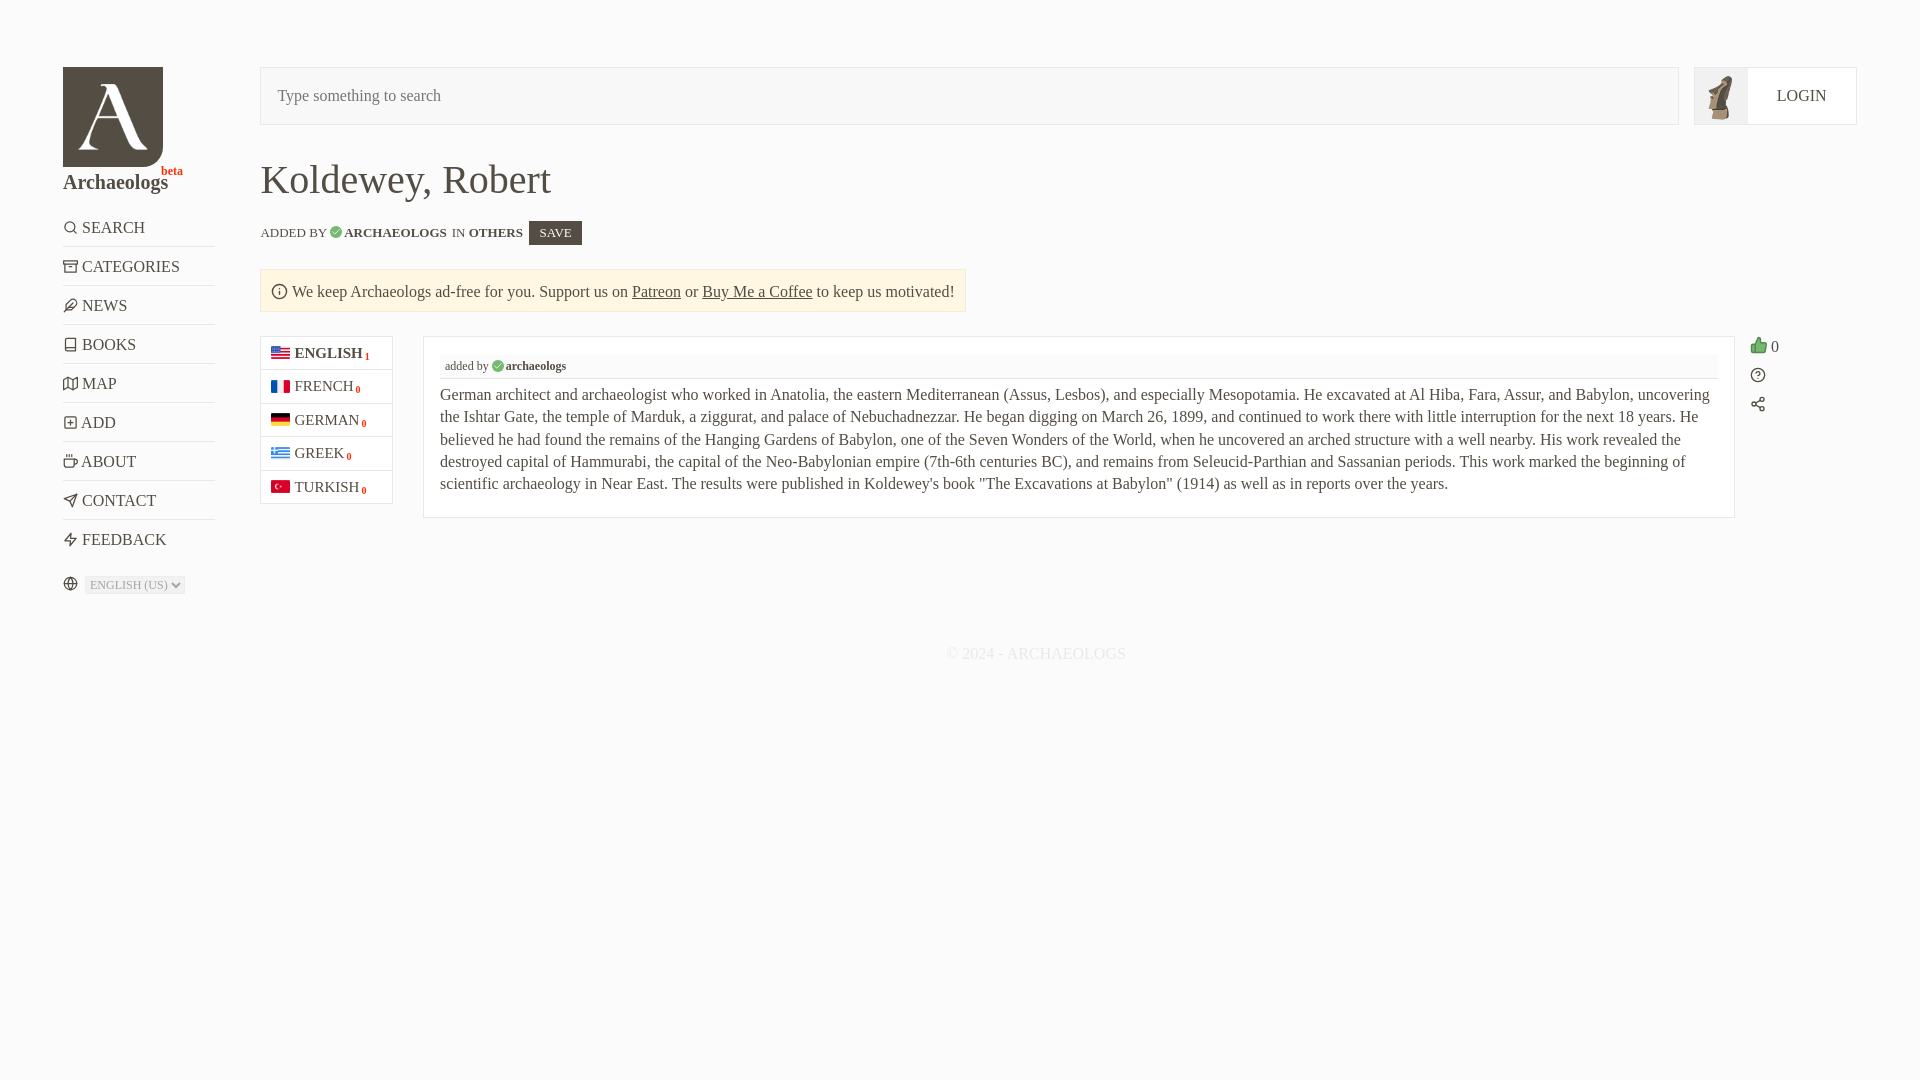 The width and height of the screenshot is (1920, 1080). Describe the element at coordinates (336, 231) in the screenshot. I see `Approved account` at that location.